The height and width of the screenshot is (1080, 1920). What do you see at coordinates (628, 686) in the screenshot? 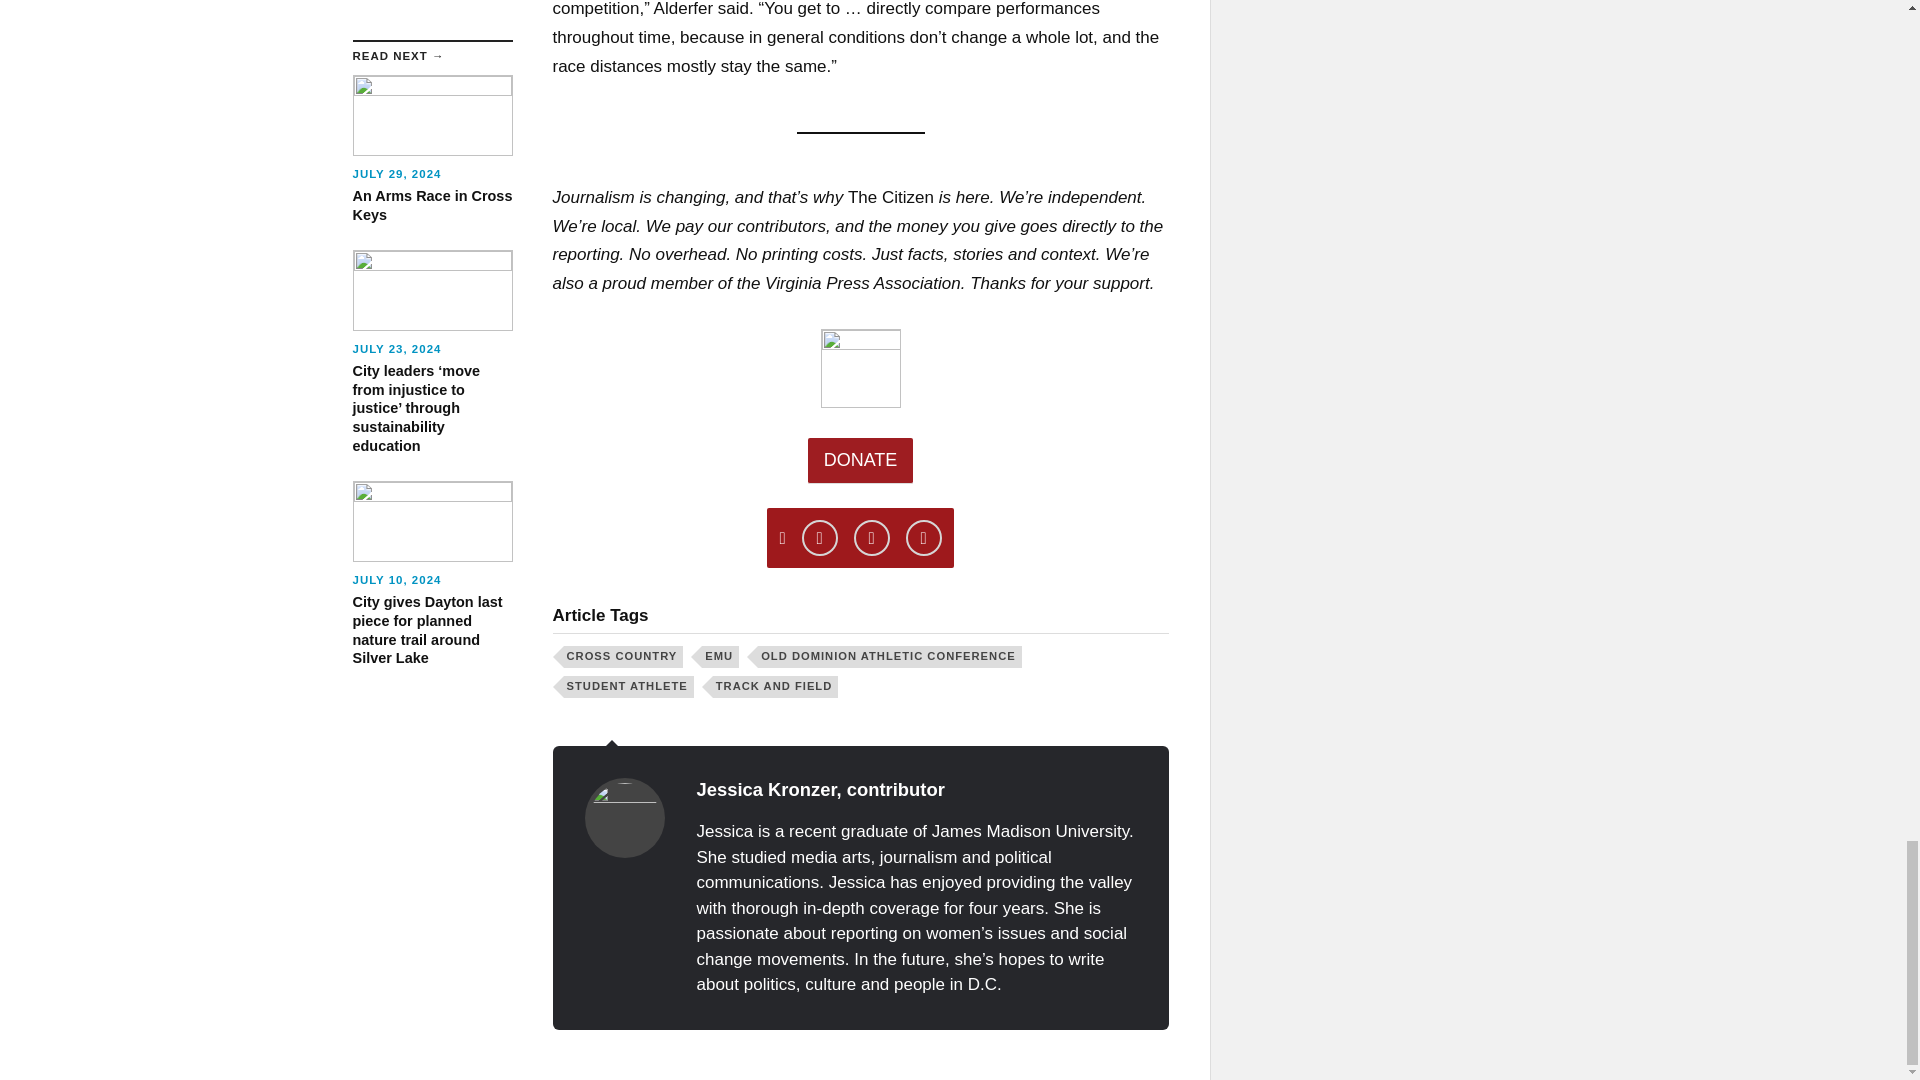
I see `STUDENT ATHLETE` at bounding box center [628, 686].